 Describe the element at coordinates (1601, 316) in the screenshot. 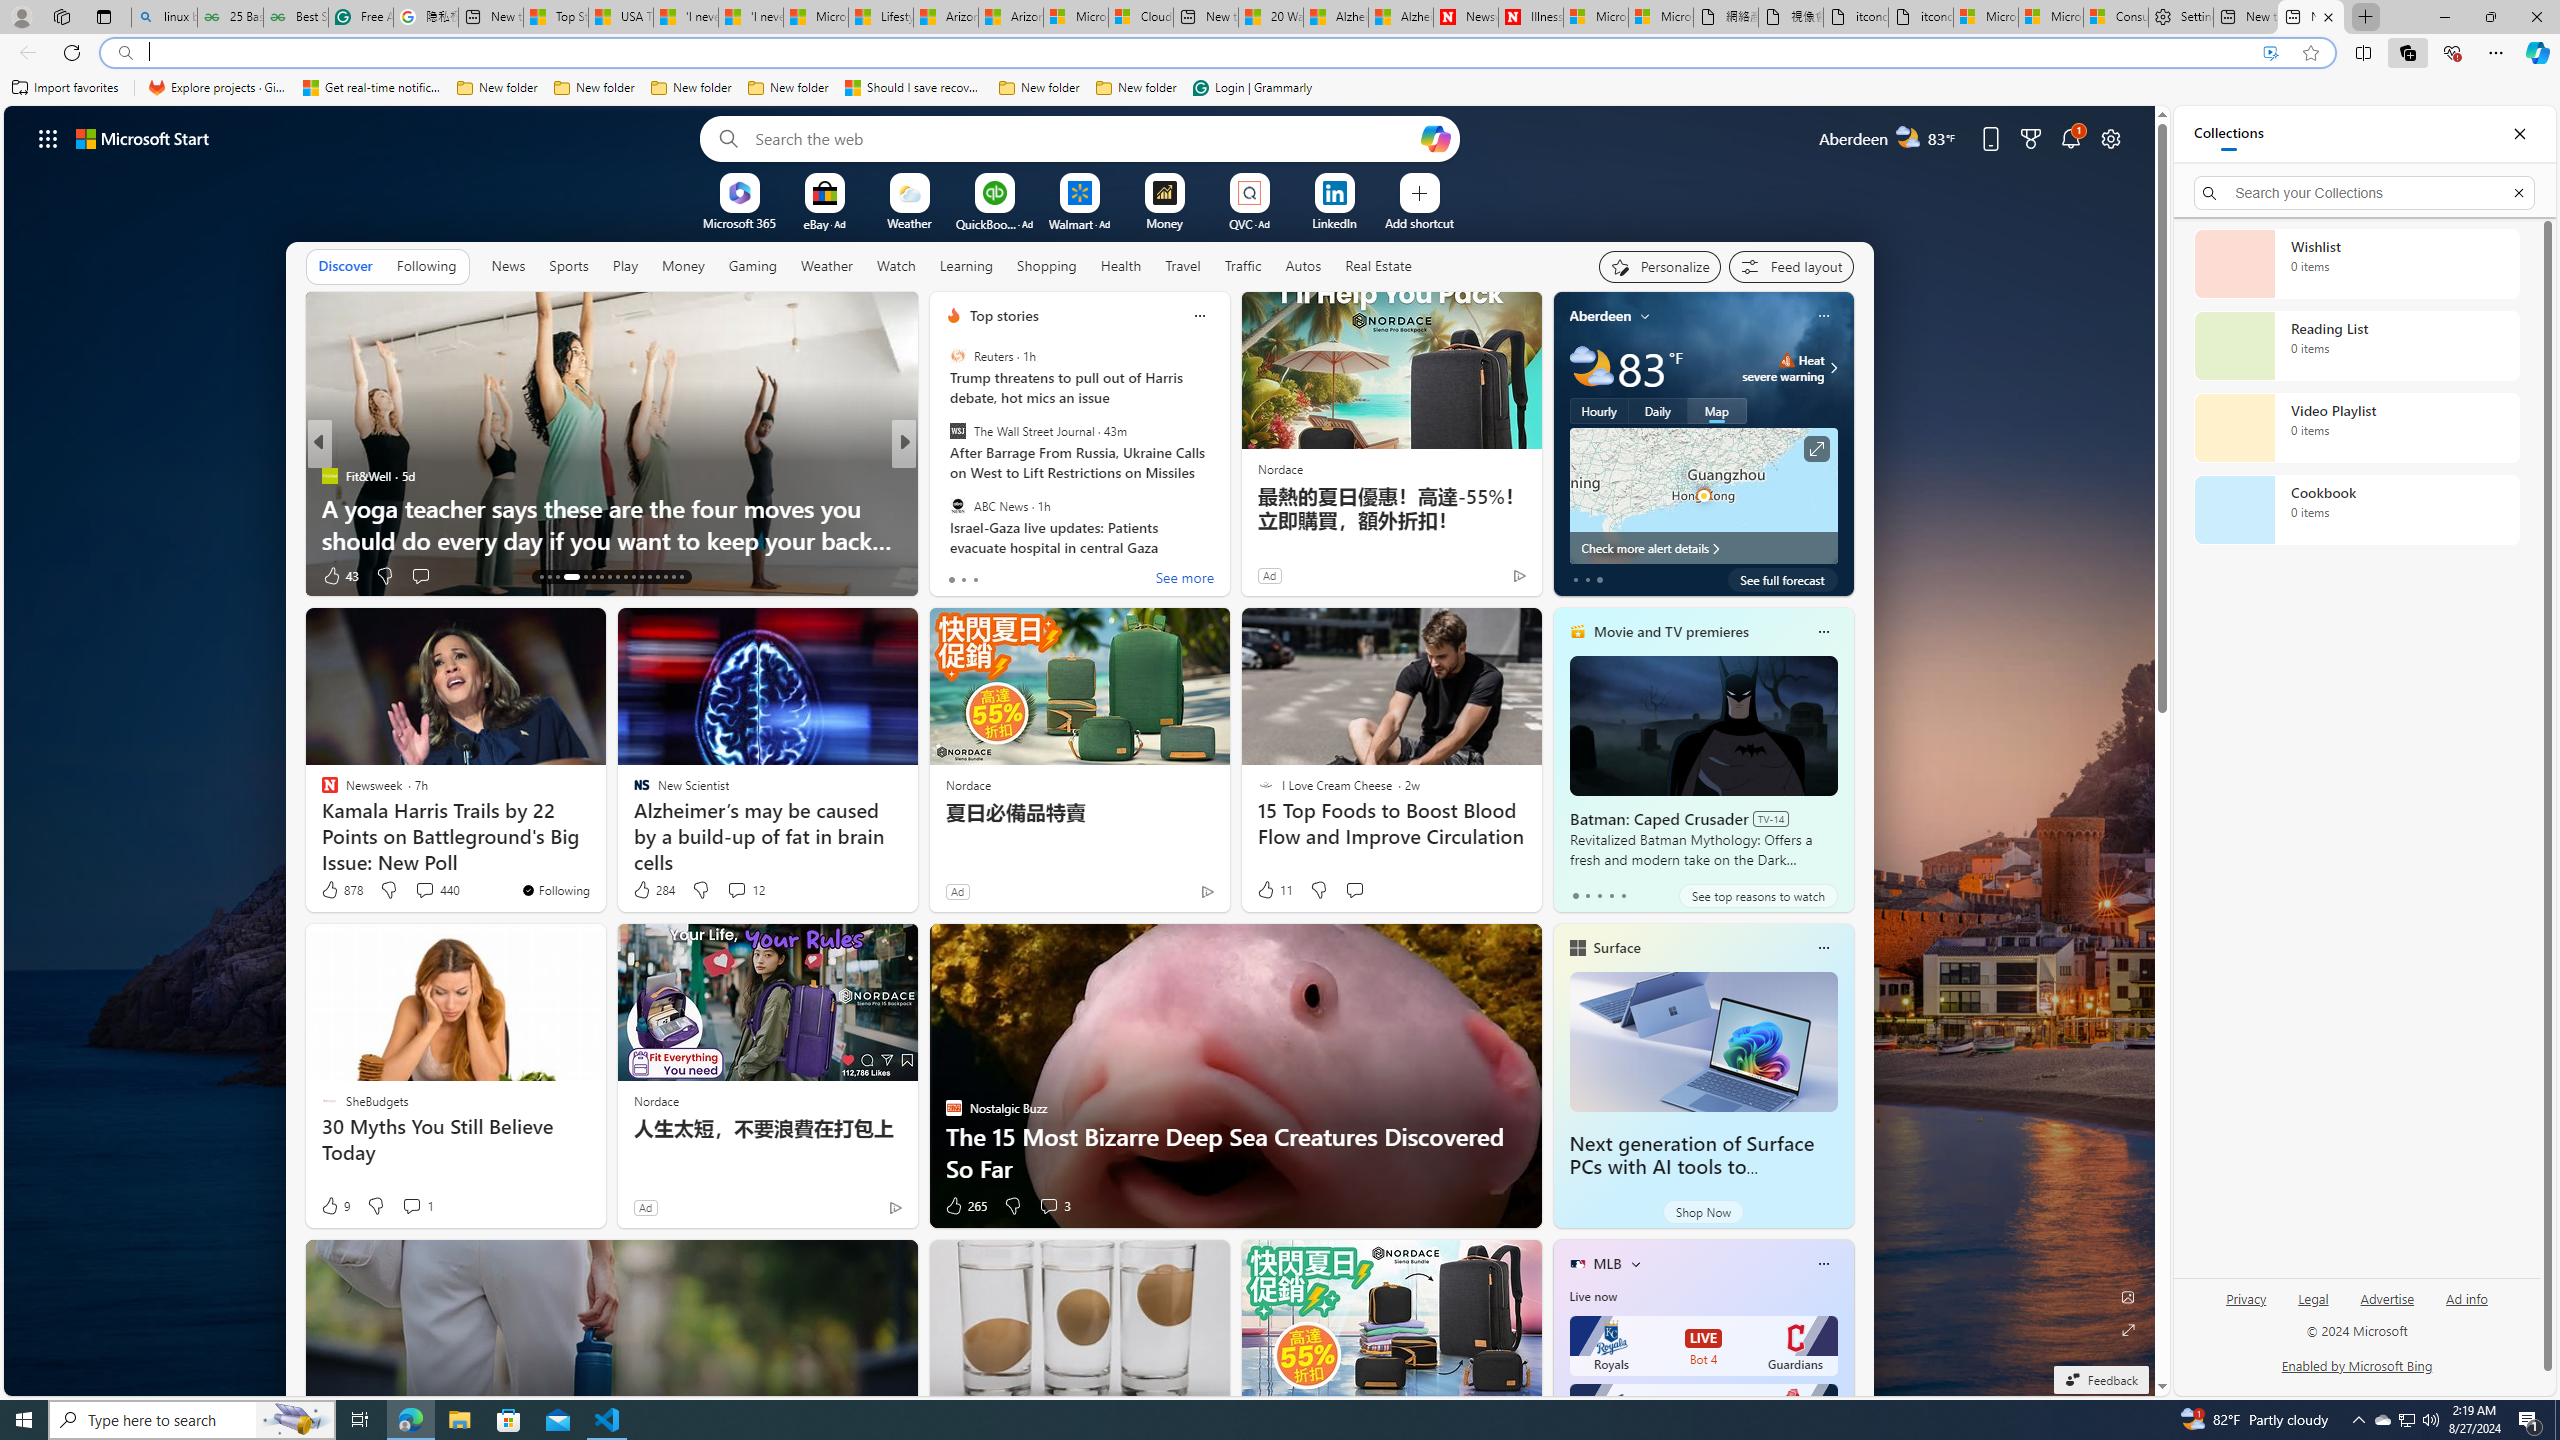

I see `Aberdeen` at that location.